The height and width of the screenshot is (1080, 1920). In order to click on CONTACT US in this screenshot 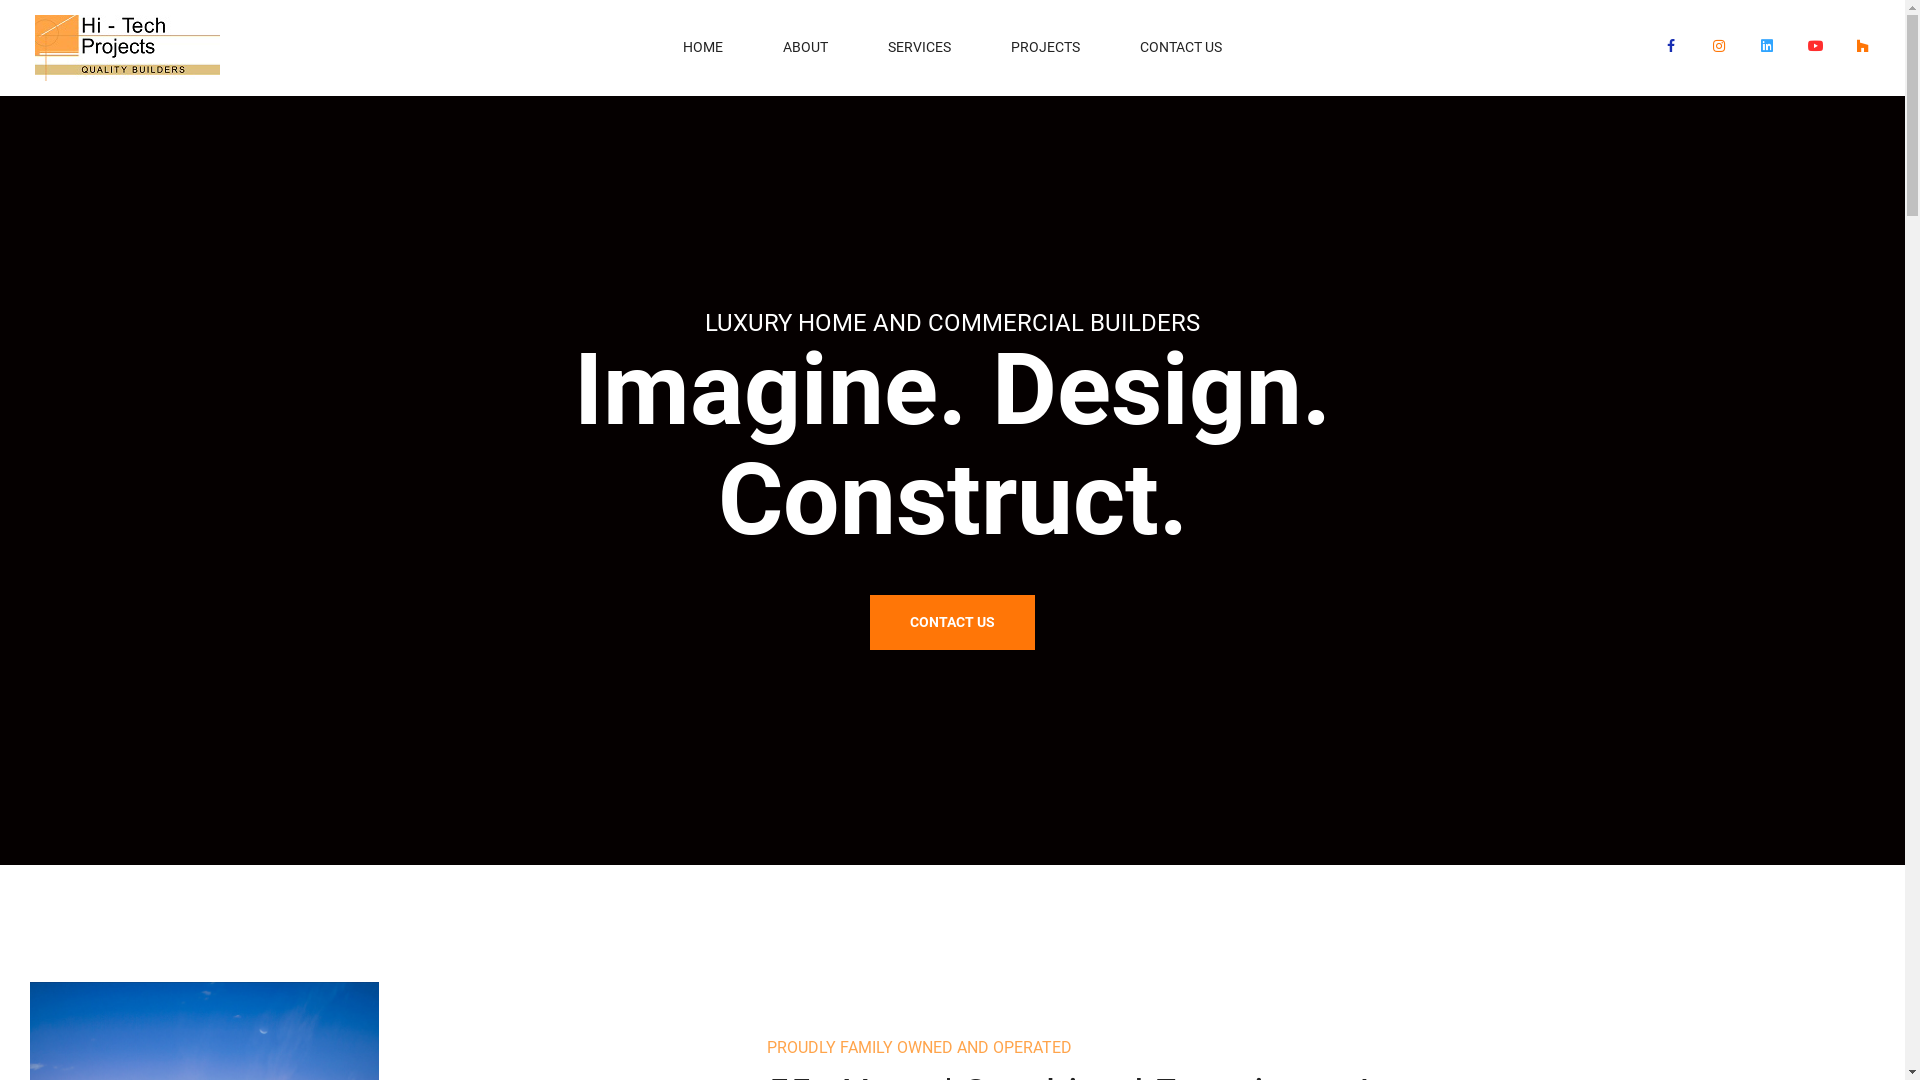, I will do `click(952, 622)`.